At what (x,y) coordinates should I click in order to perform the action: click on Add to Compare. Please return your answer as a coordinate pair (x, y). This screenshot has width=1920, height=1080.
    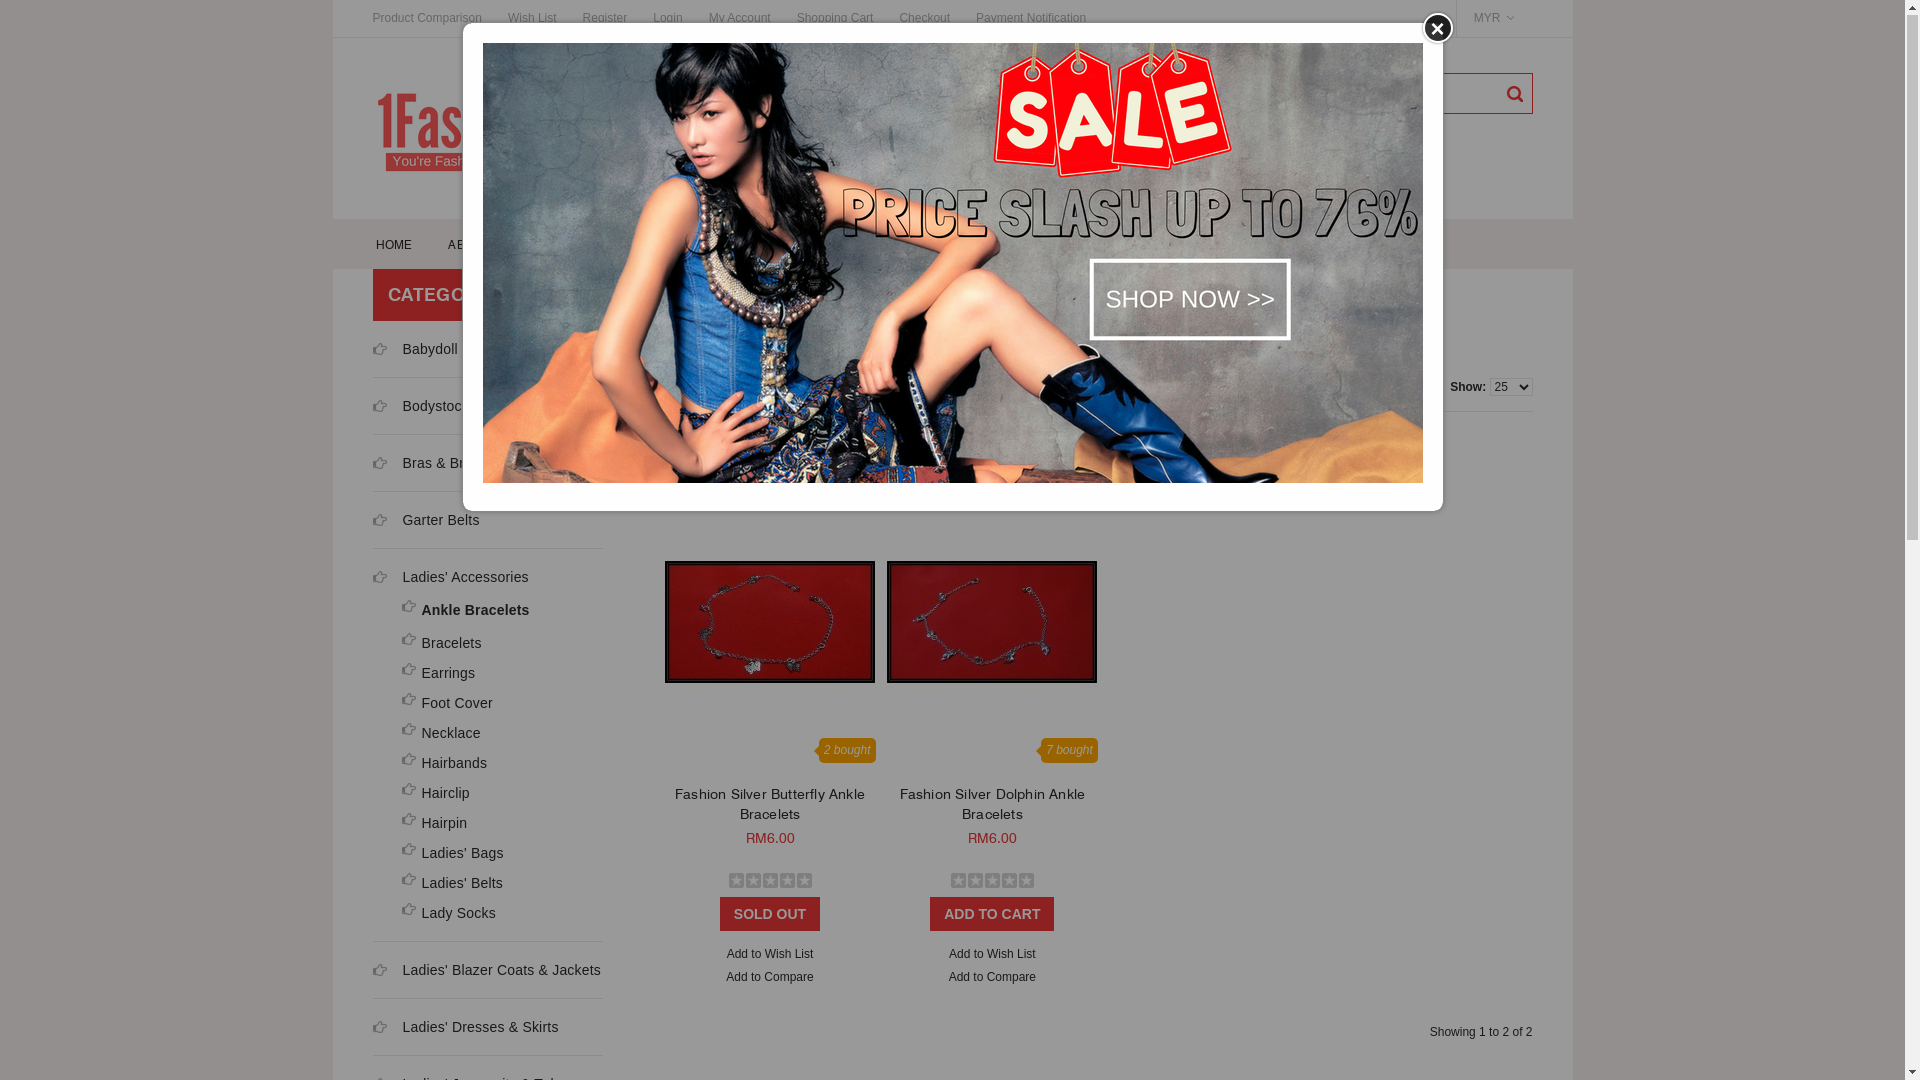
    Looking at the image, I should click on (770, 978).